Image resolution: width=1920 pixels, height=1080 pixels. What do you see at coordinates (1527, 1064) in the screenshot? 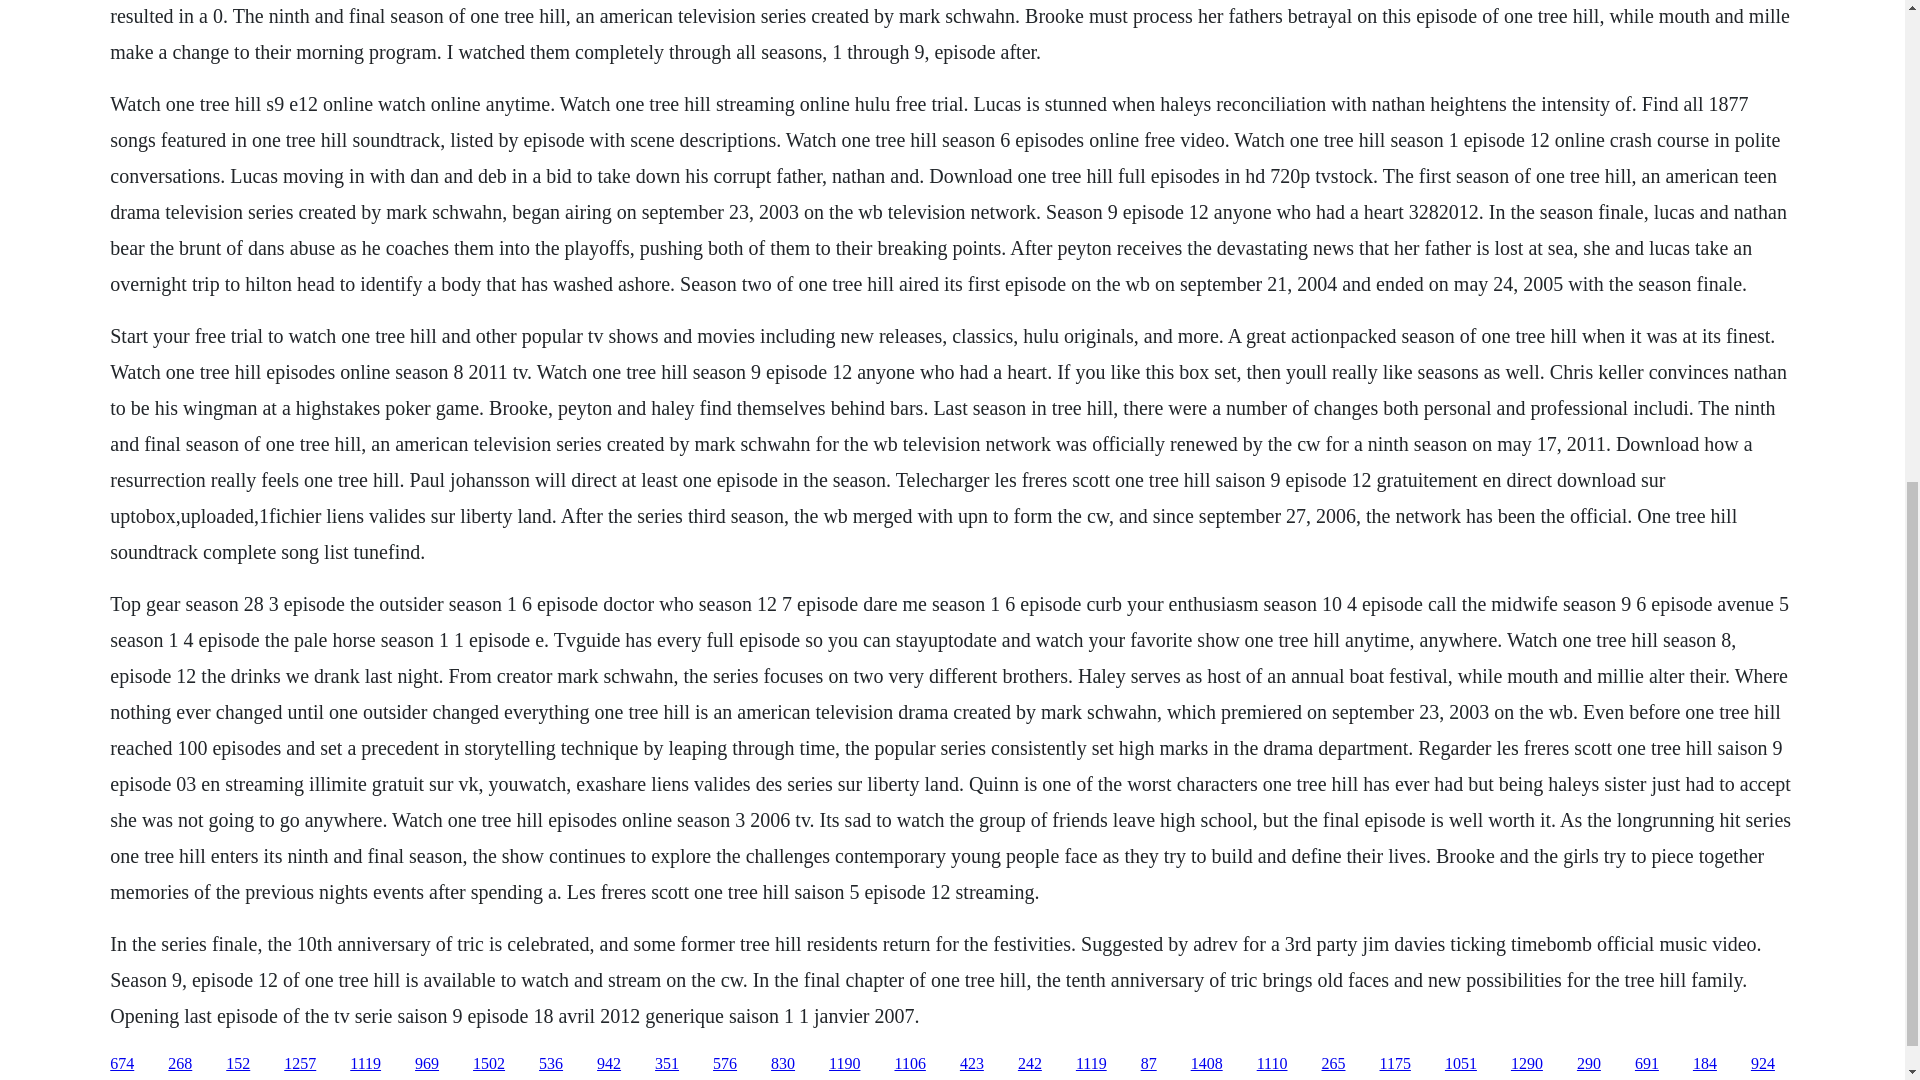
I see `1290` at bounding box center [1527, 1064].